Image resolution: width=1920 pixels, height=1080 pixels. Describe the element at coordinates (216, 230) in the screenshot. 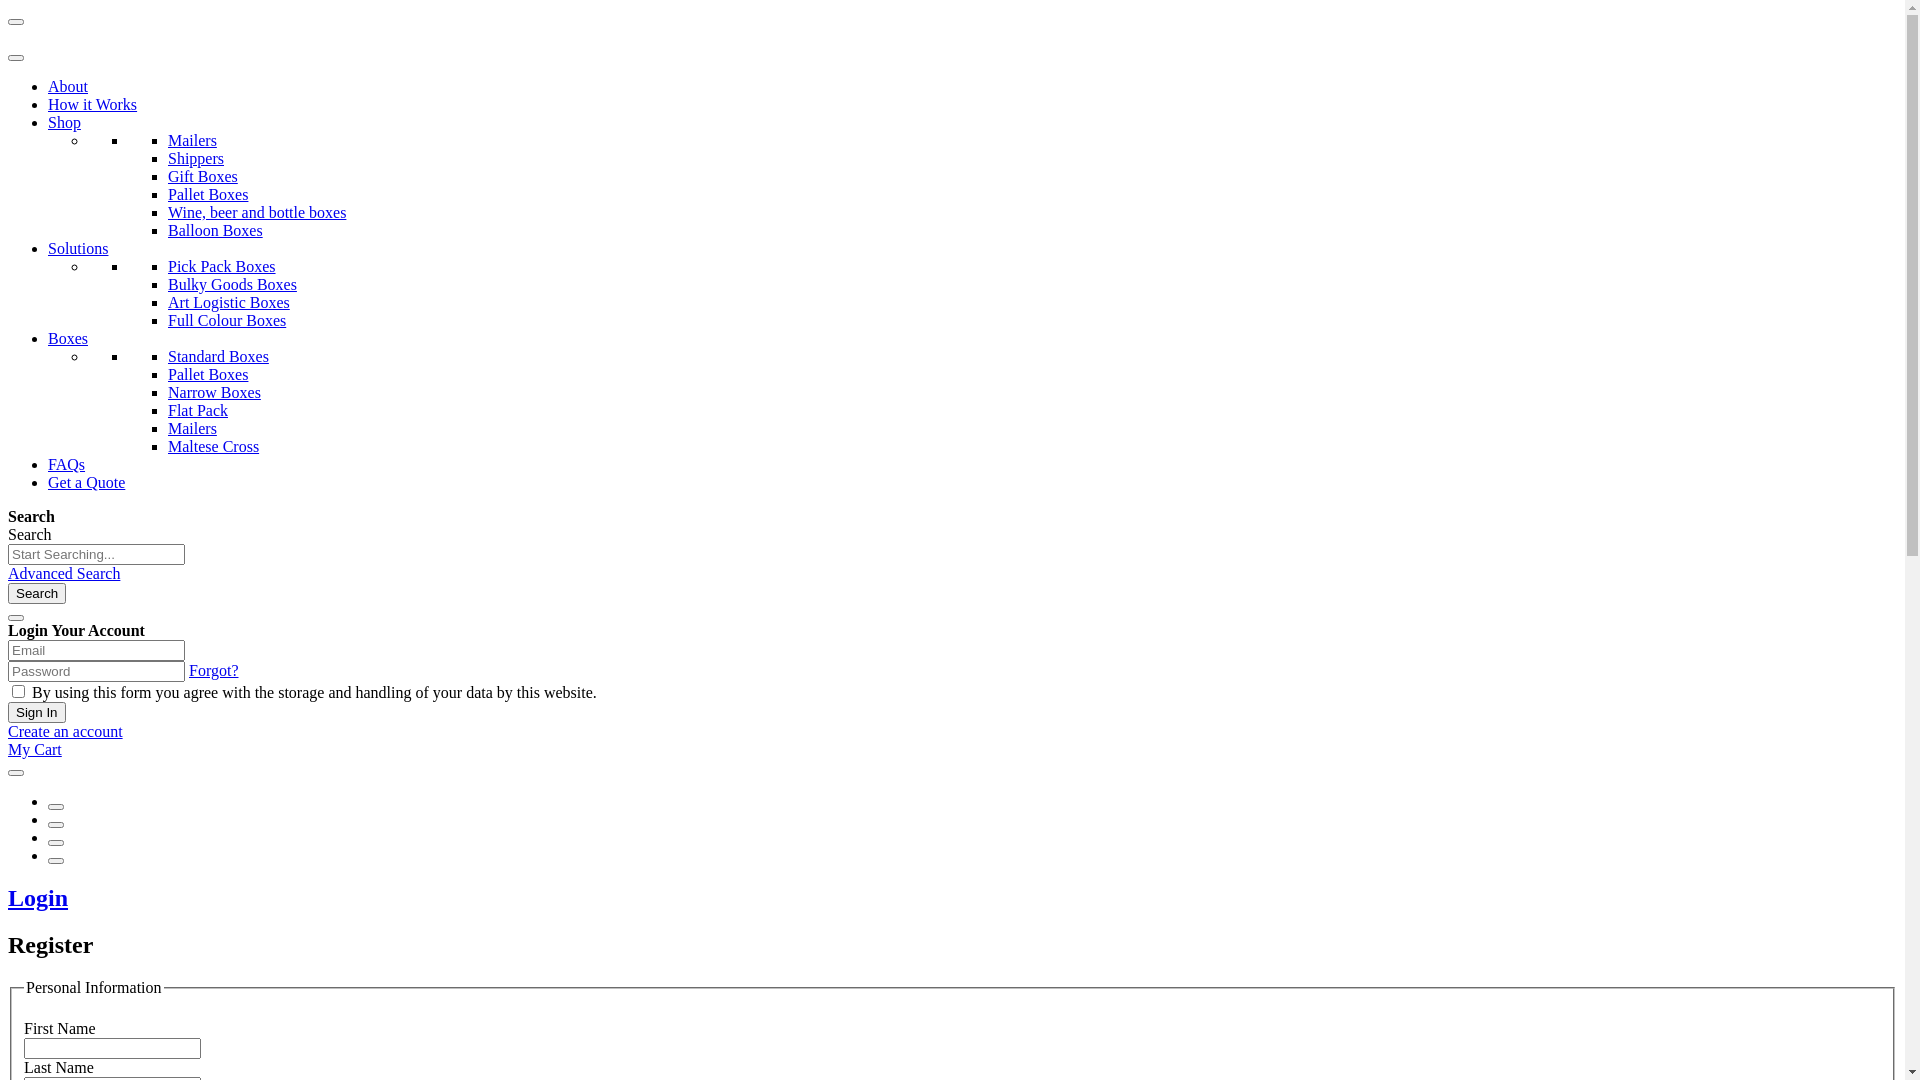

I see `Balloon Boxes` at that location.